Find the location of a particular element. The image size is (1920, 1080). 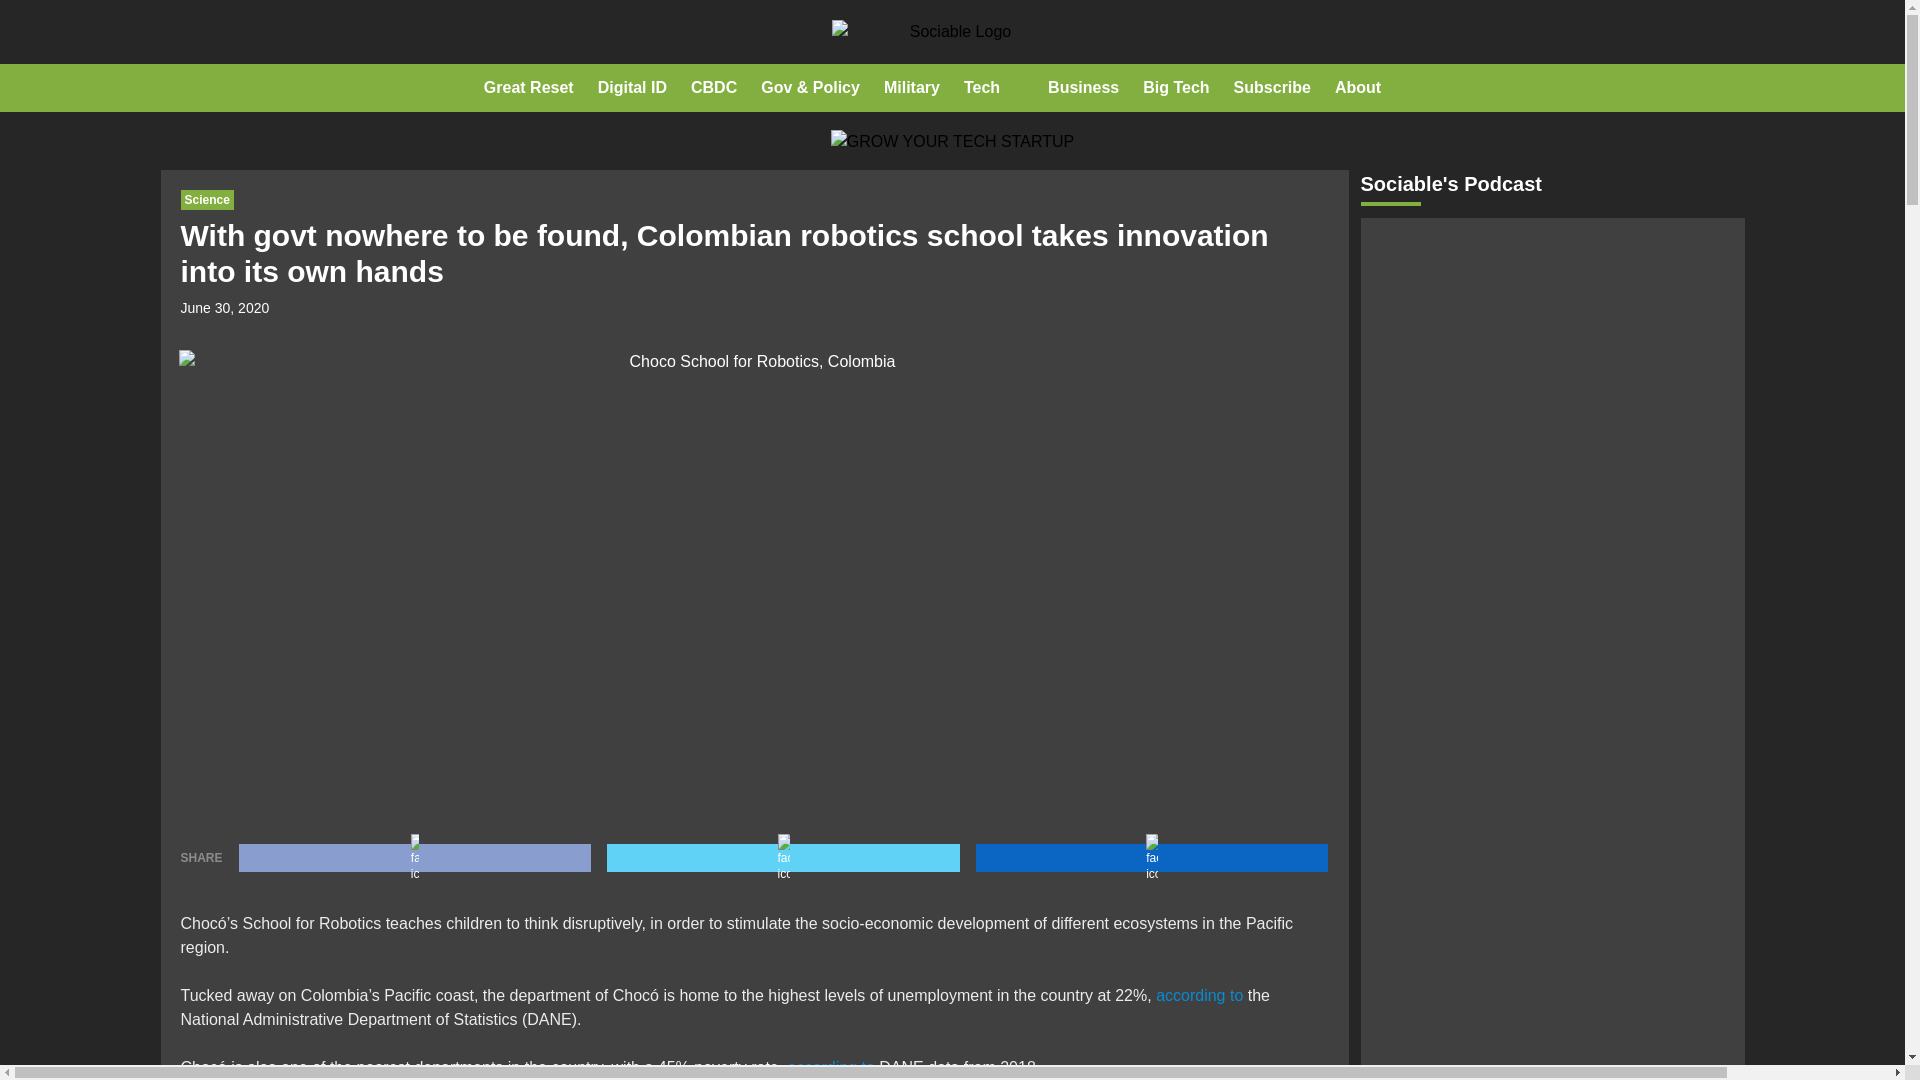

Subscribe is located at coordinates (1272, 88).